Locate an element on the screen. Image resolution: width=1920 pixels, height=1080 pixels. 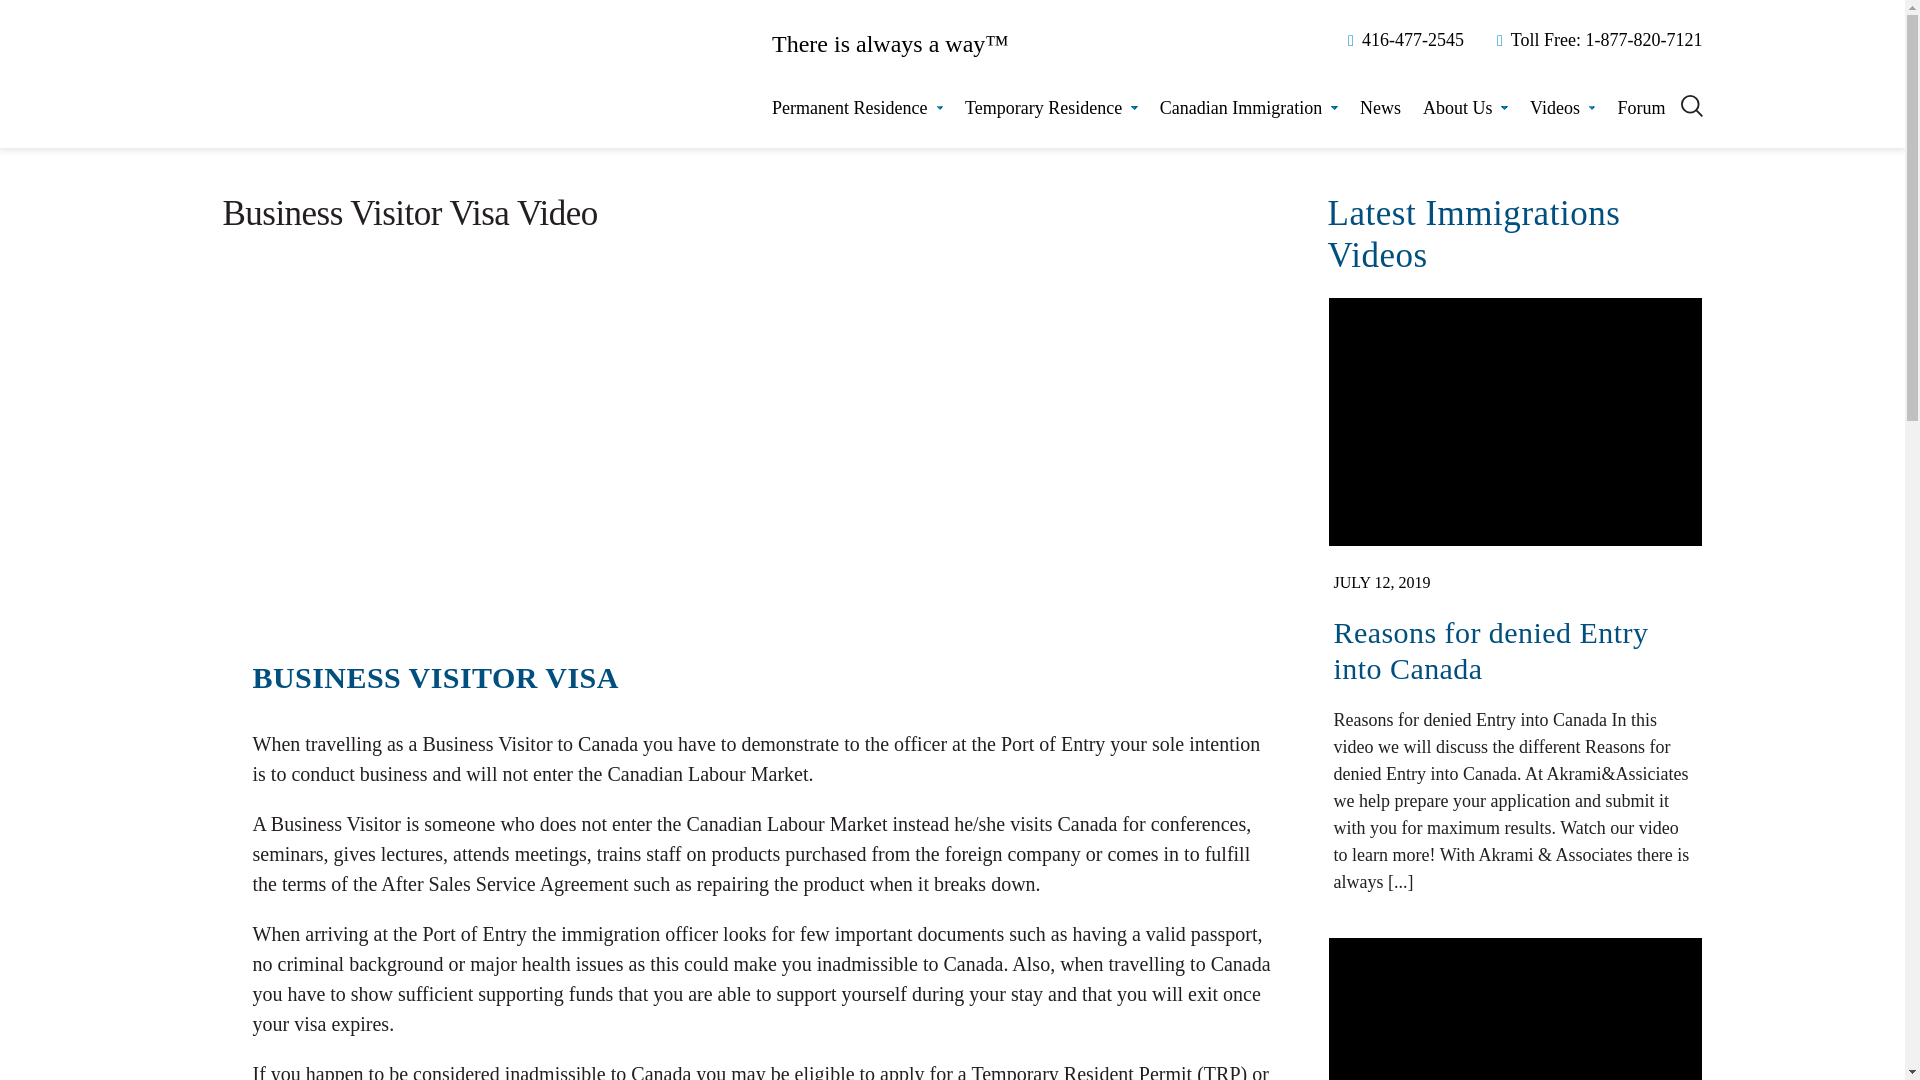
Temporary Residence is located at coordinates (1052, 108).